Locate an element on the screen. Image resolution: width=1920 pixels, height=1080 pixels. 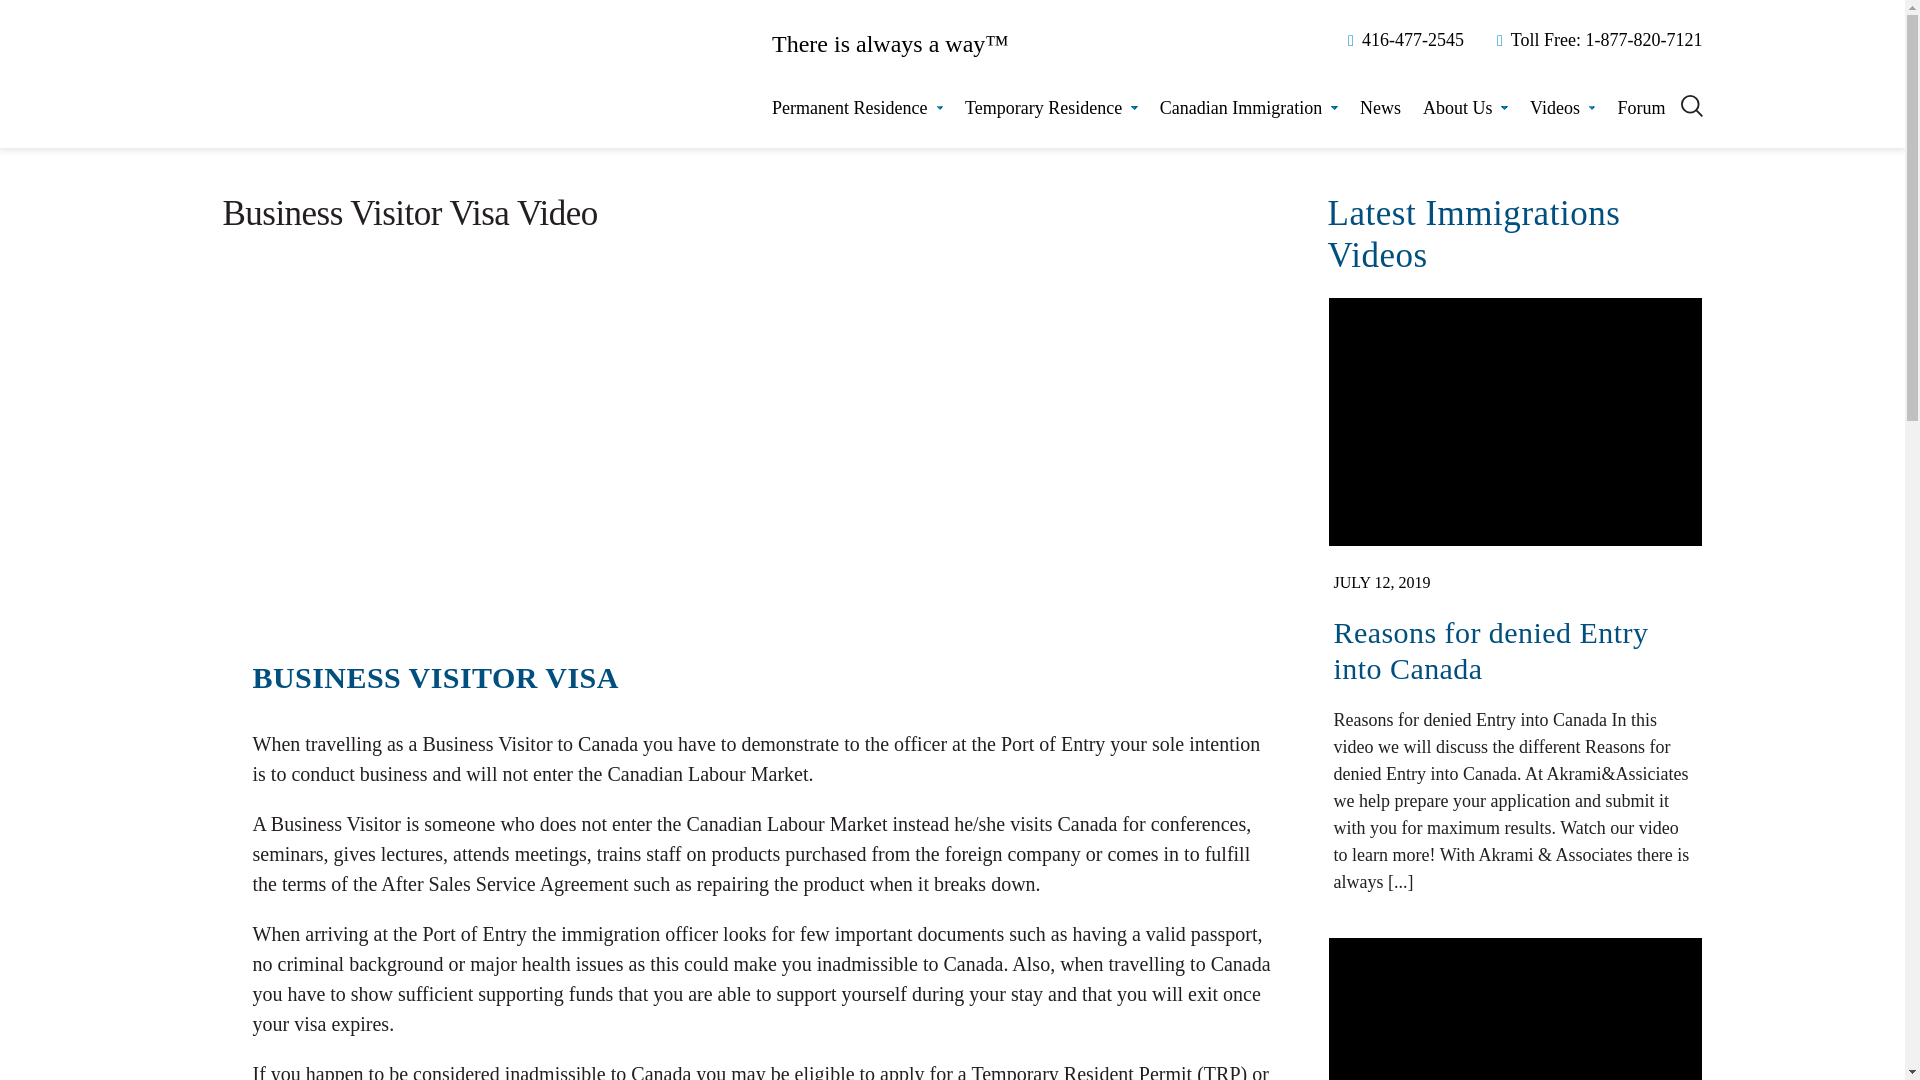
Temporary Residence is located at coordinates (1052, 108).